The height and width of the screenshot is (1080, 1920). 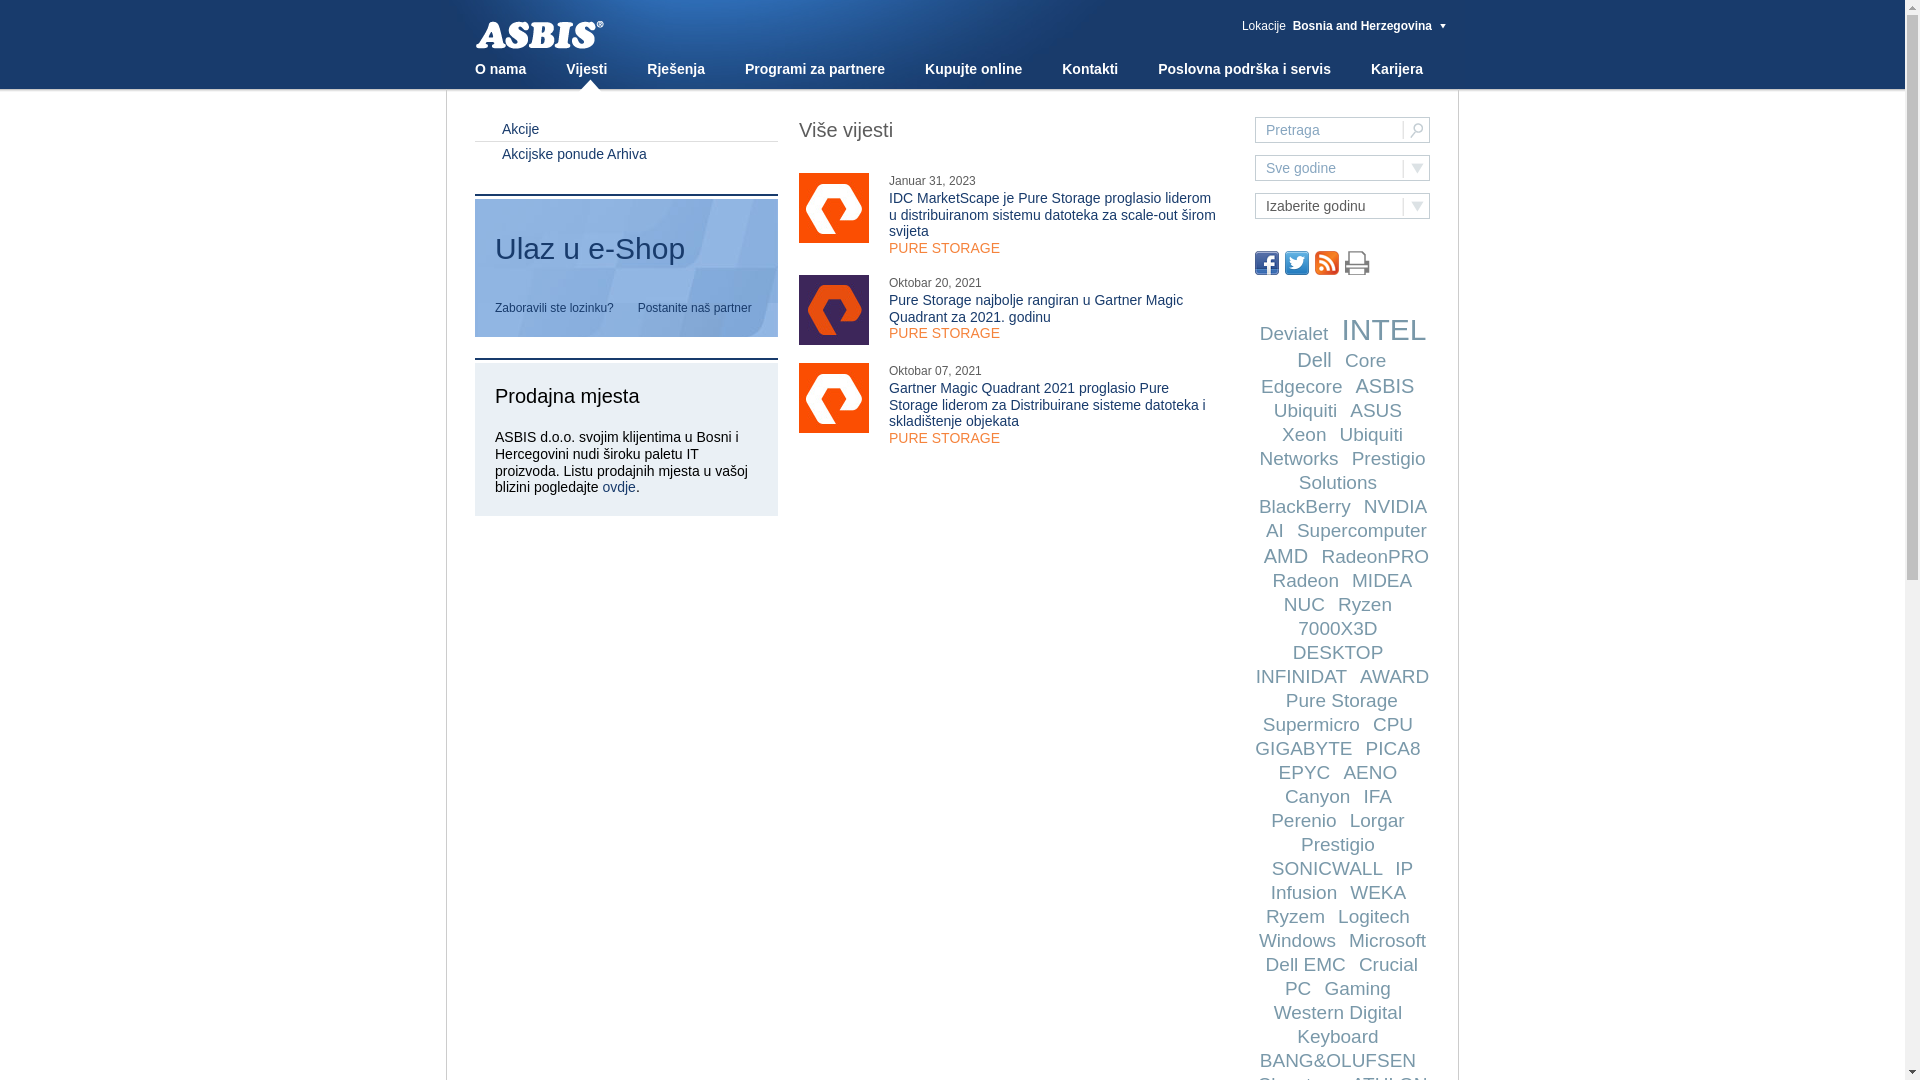 What do you see at coordinates (1362, 530) in the screenshot?
I see `Supercomputer` at bounding box center [1362, 530].